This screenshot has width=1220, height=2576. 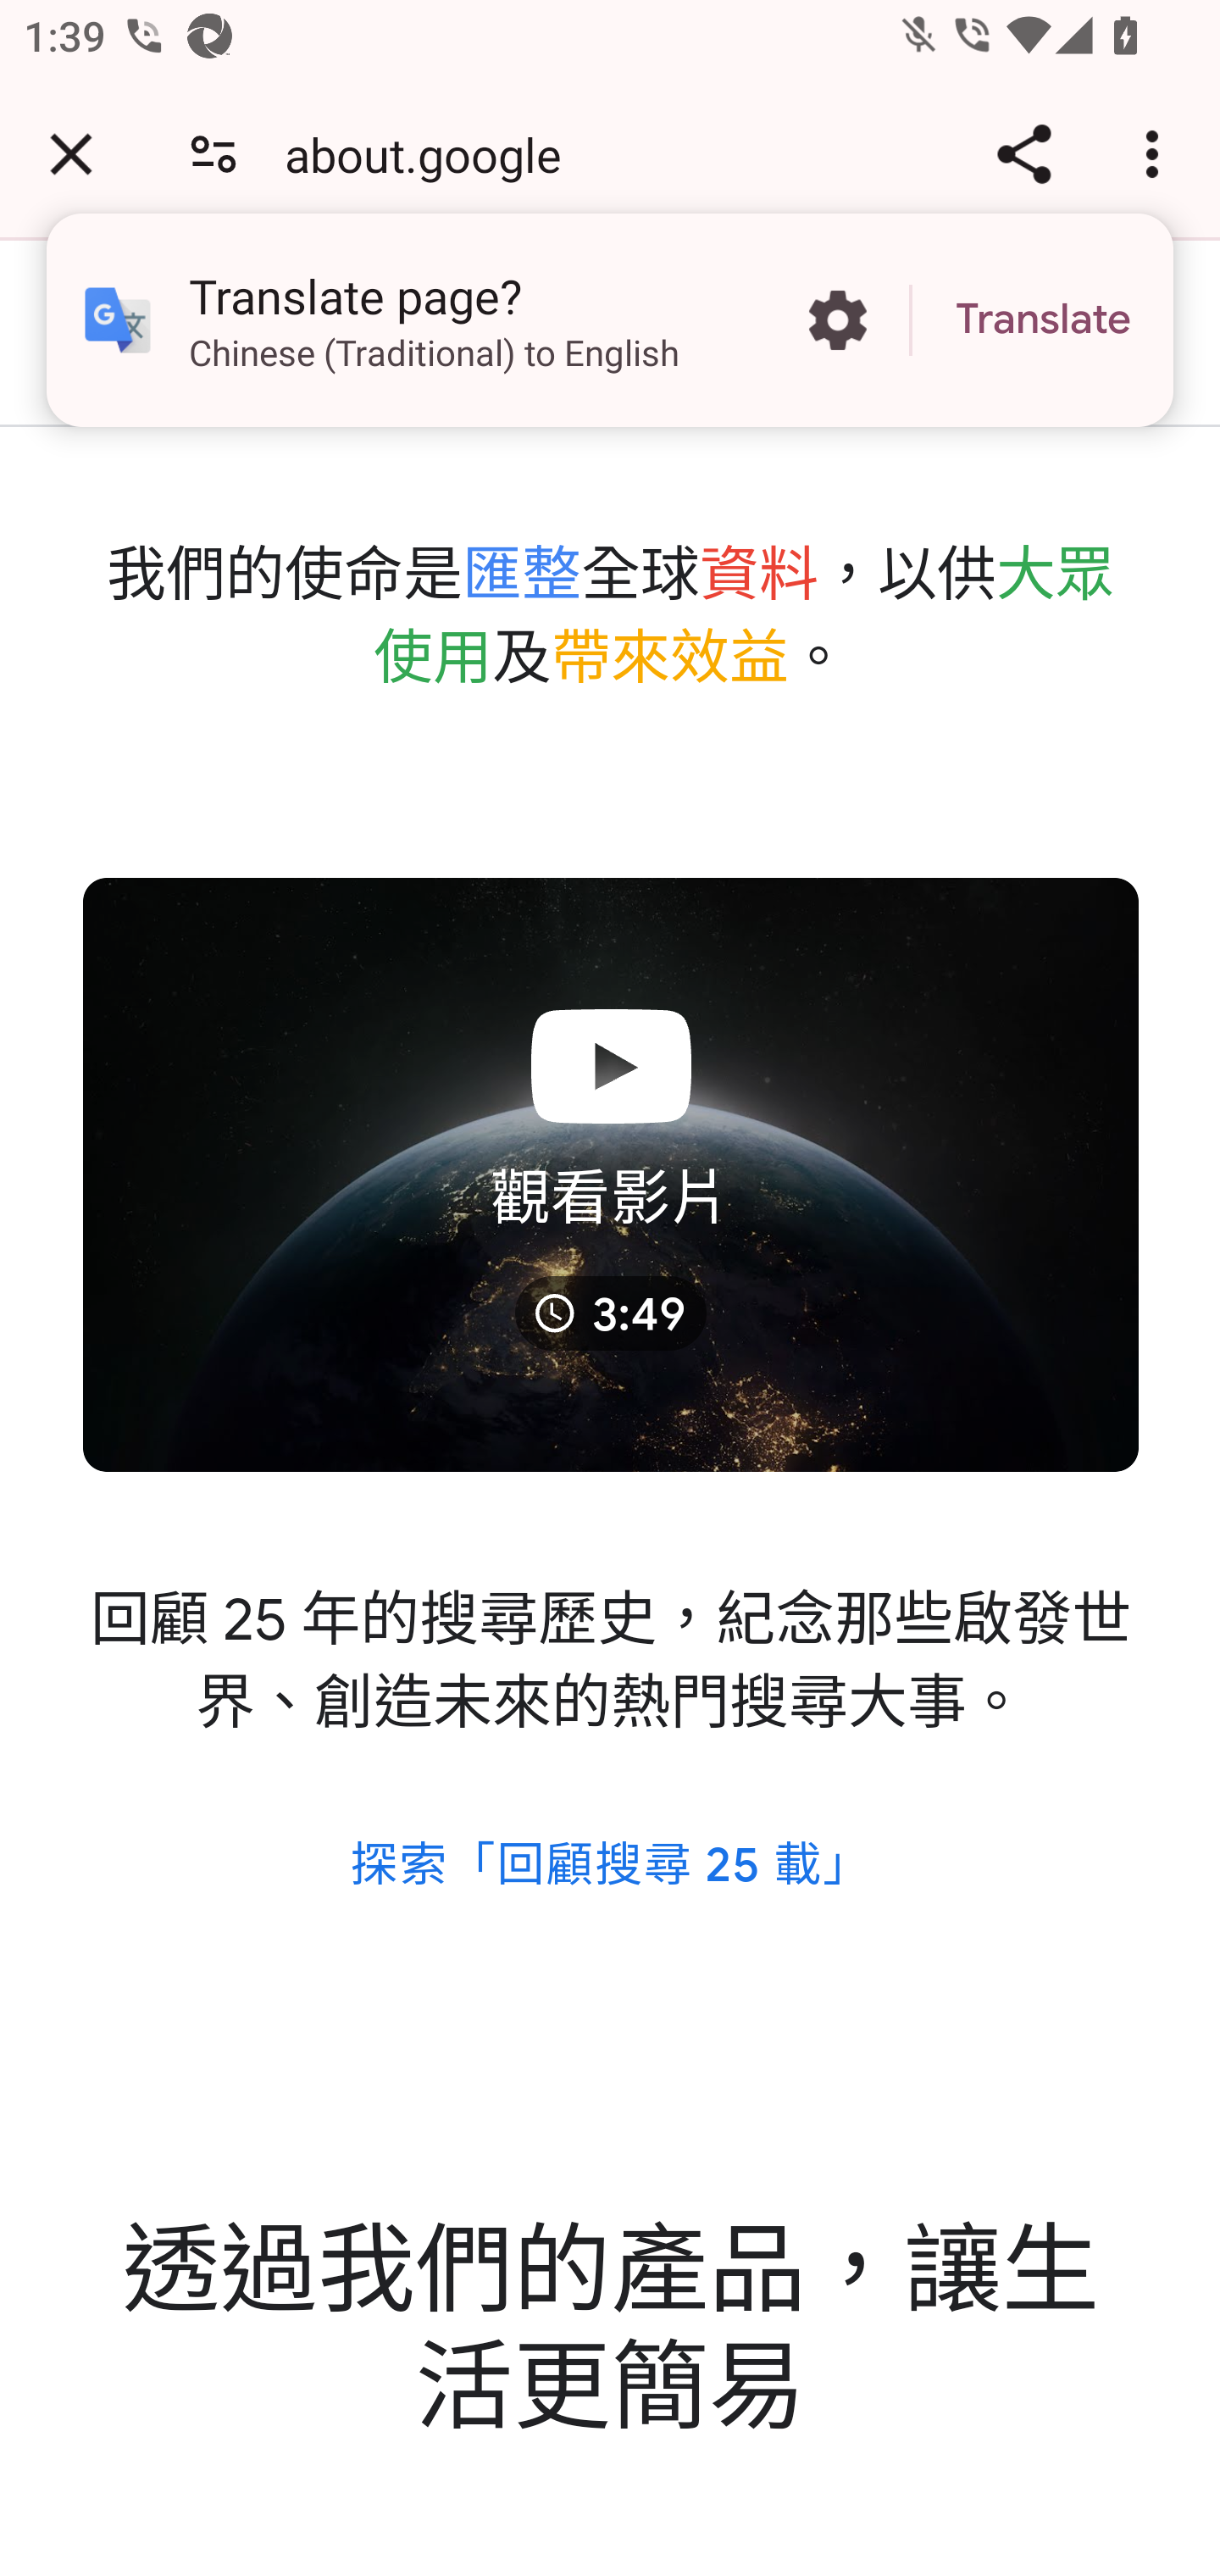 I want to click on Connection is secure, so click(x=213, y=154).